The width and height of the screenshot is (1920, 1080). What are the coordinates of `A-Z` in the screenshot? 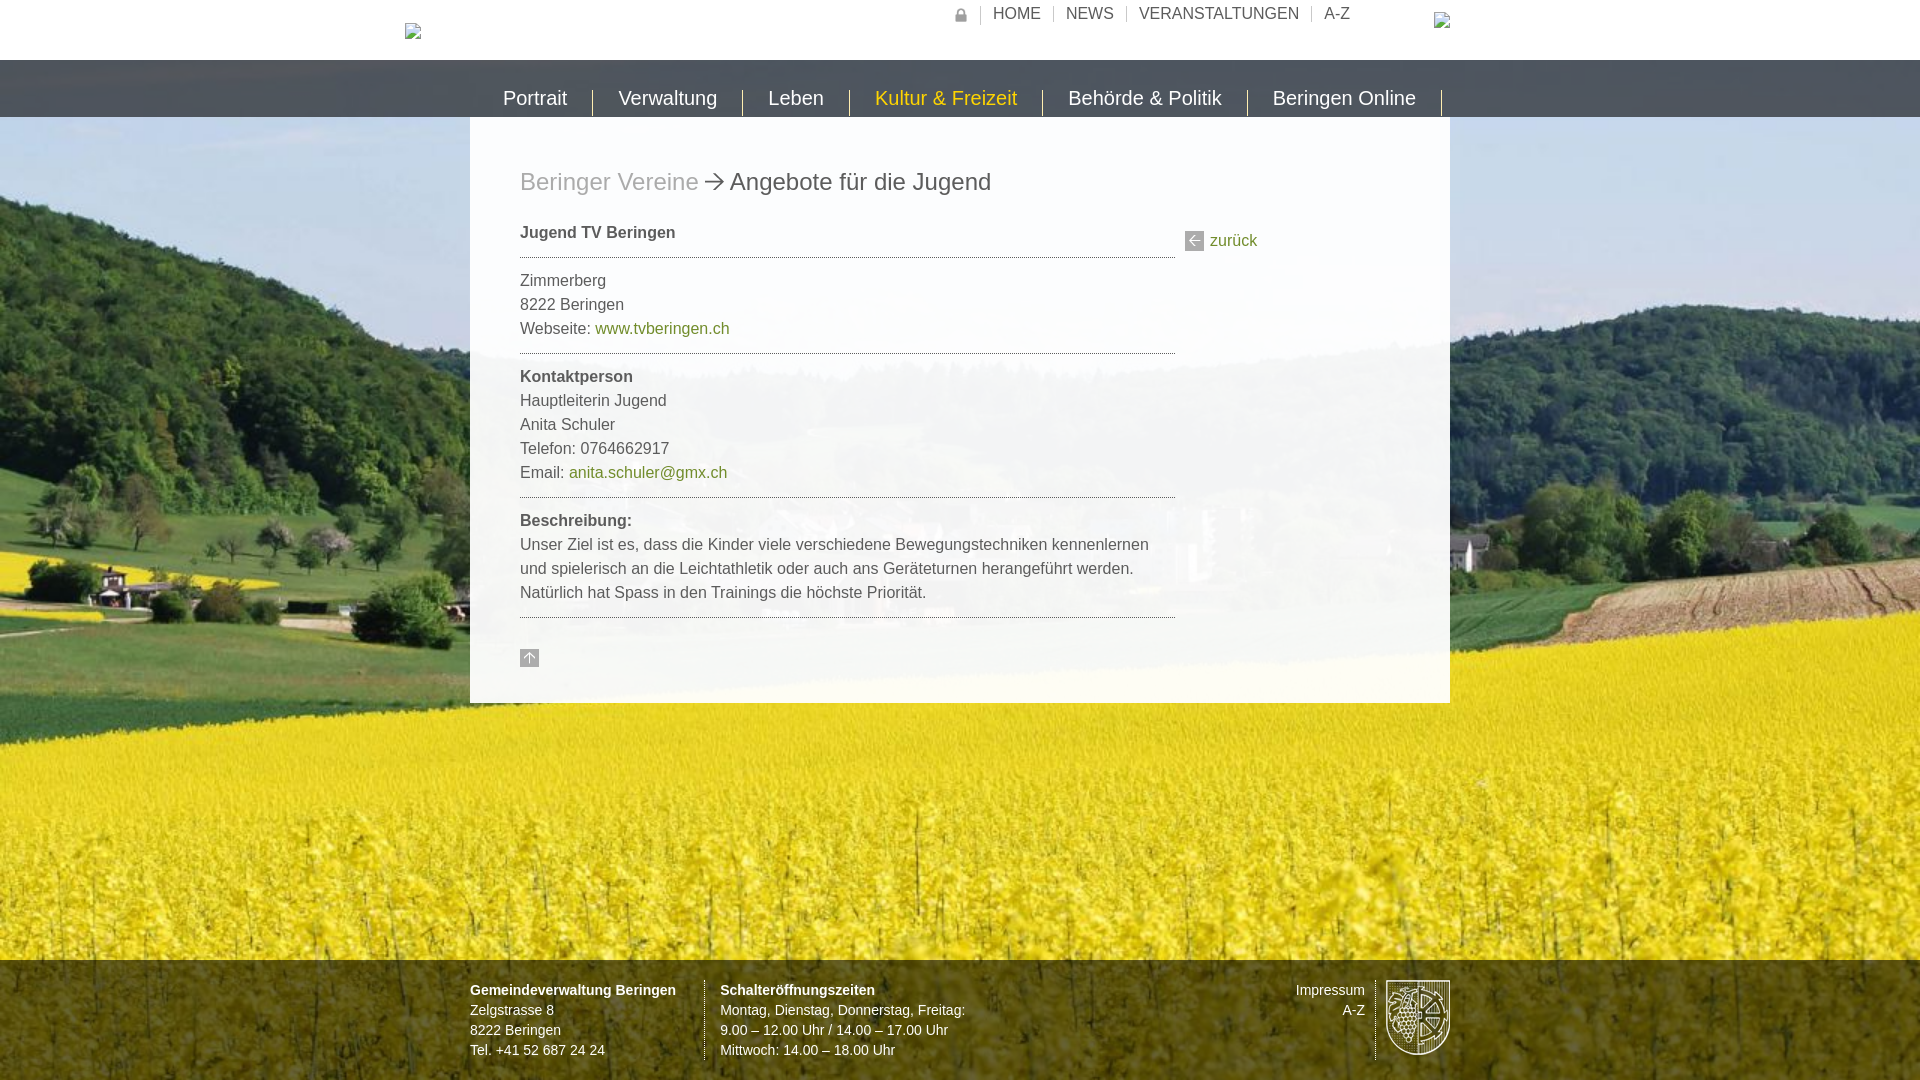 It's located at (1354, 1010).